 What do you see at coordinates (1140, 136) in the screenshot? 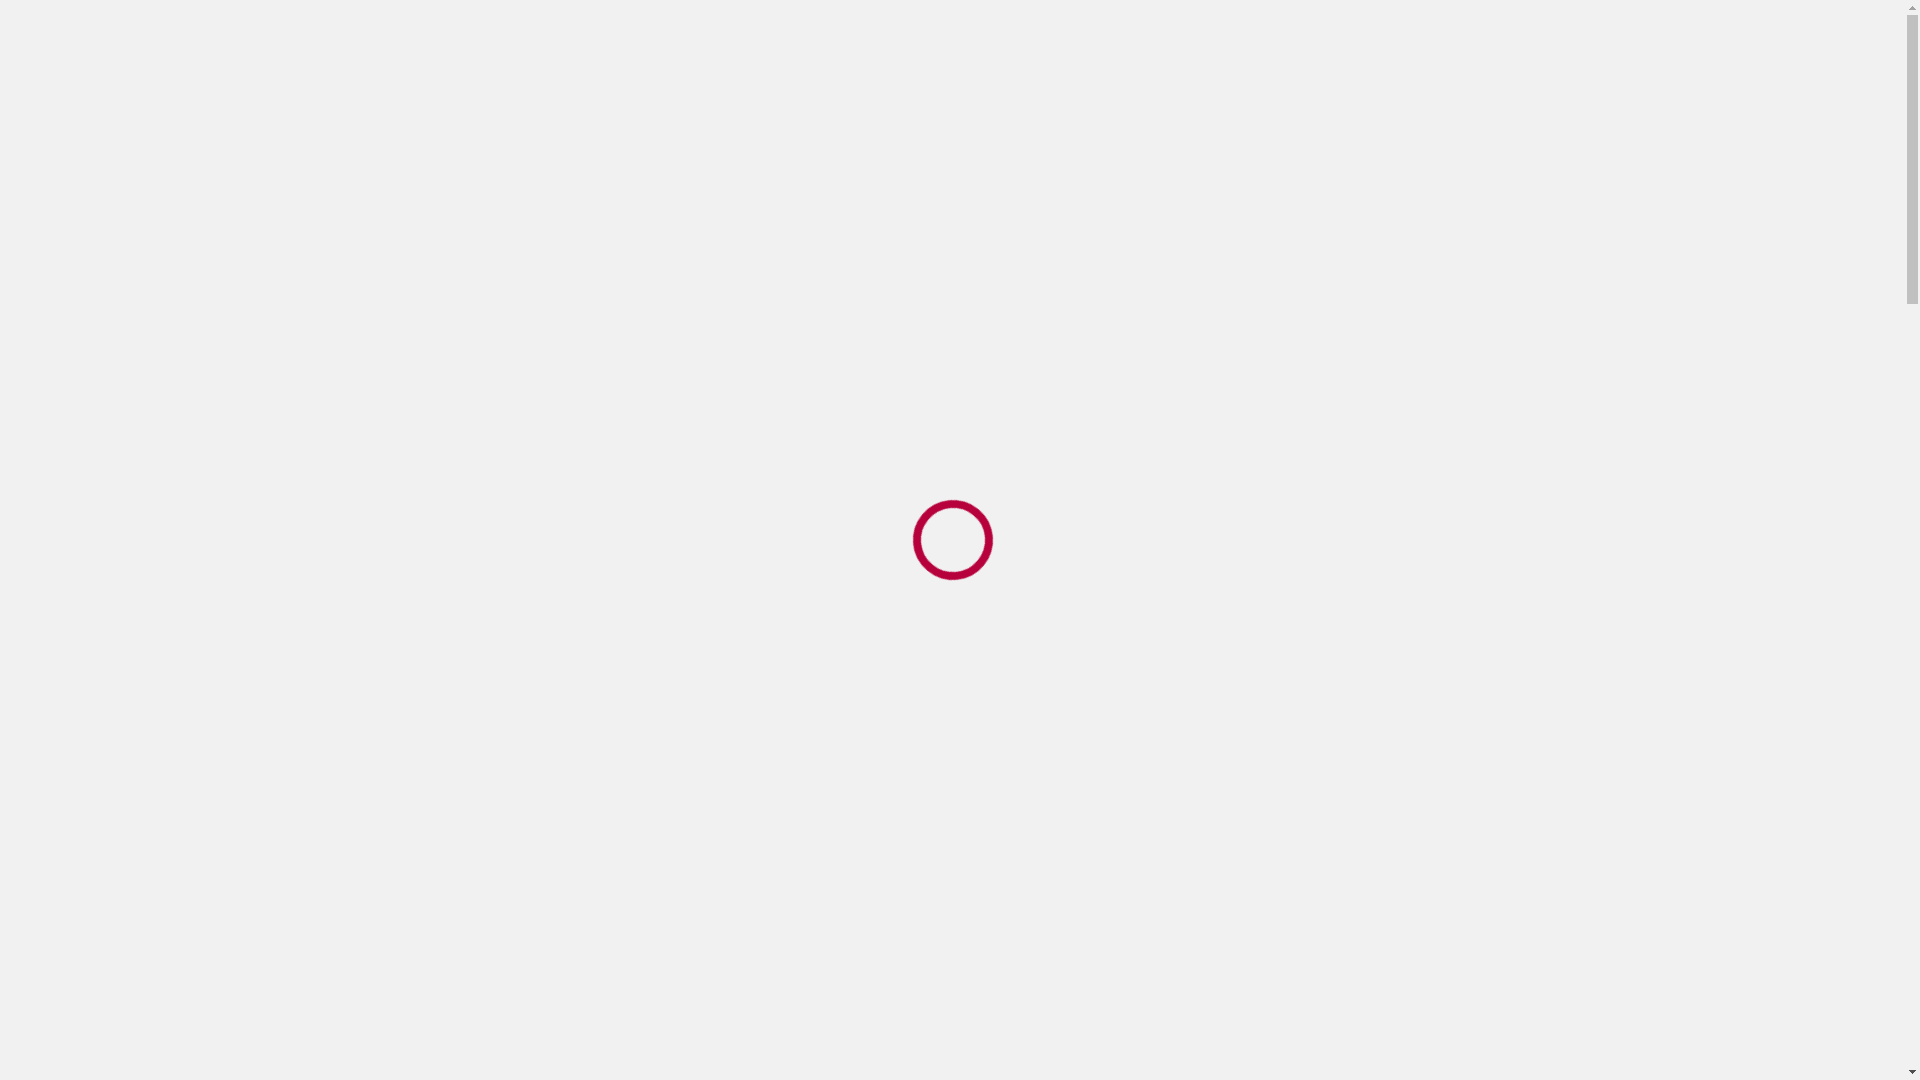
I see `AREAS OF LAW` at bounding box center [1140, 136].